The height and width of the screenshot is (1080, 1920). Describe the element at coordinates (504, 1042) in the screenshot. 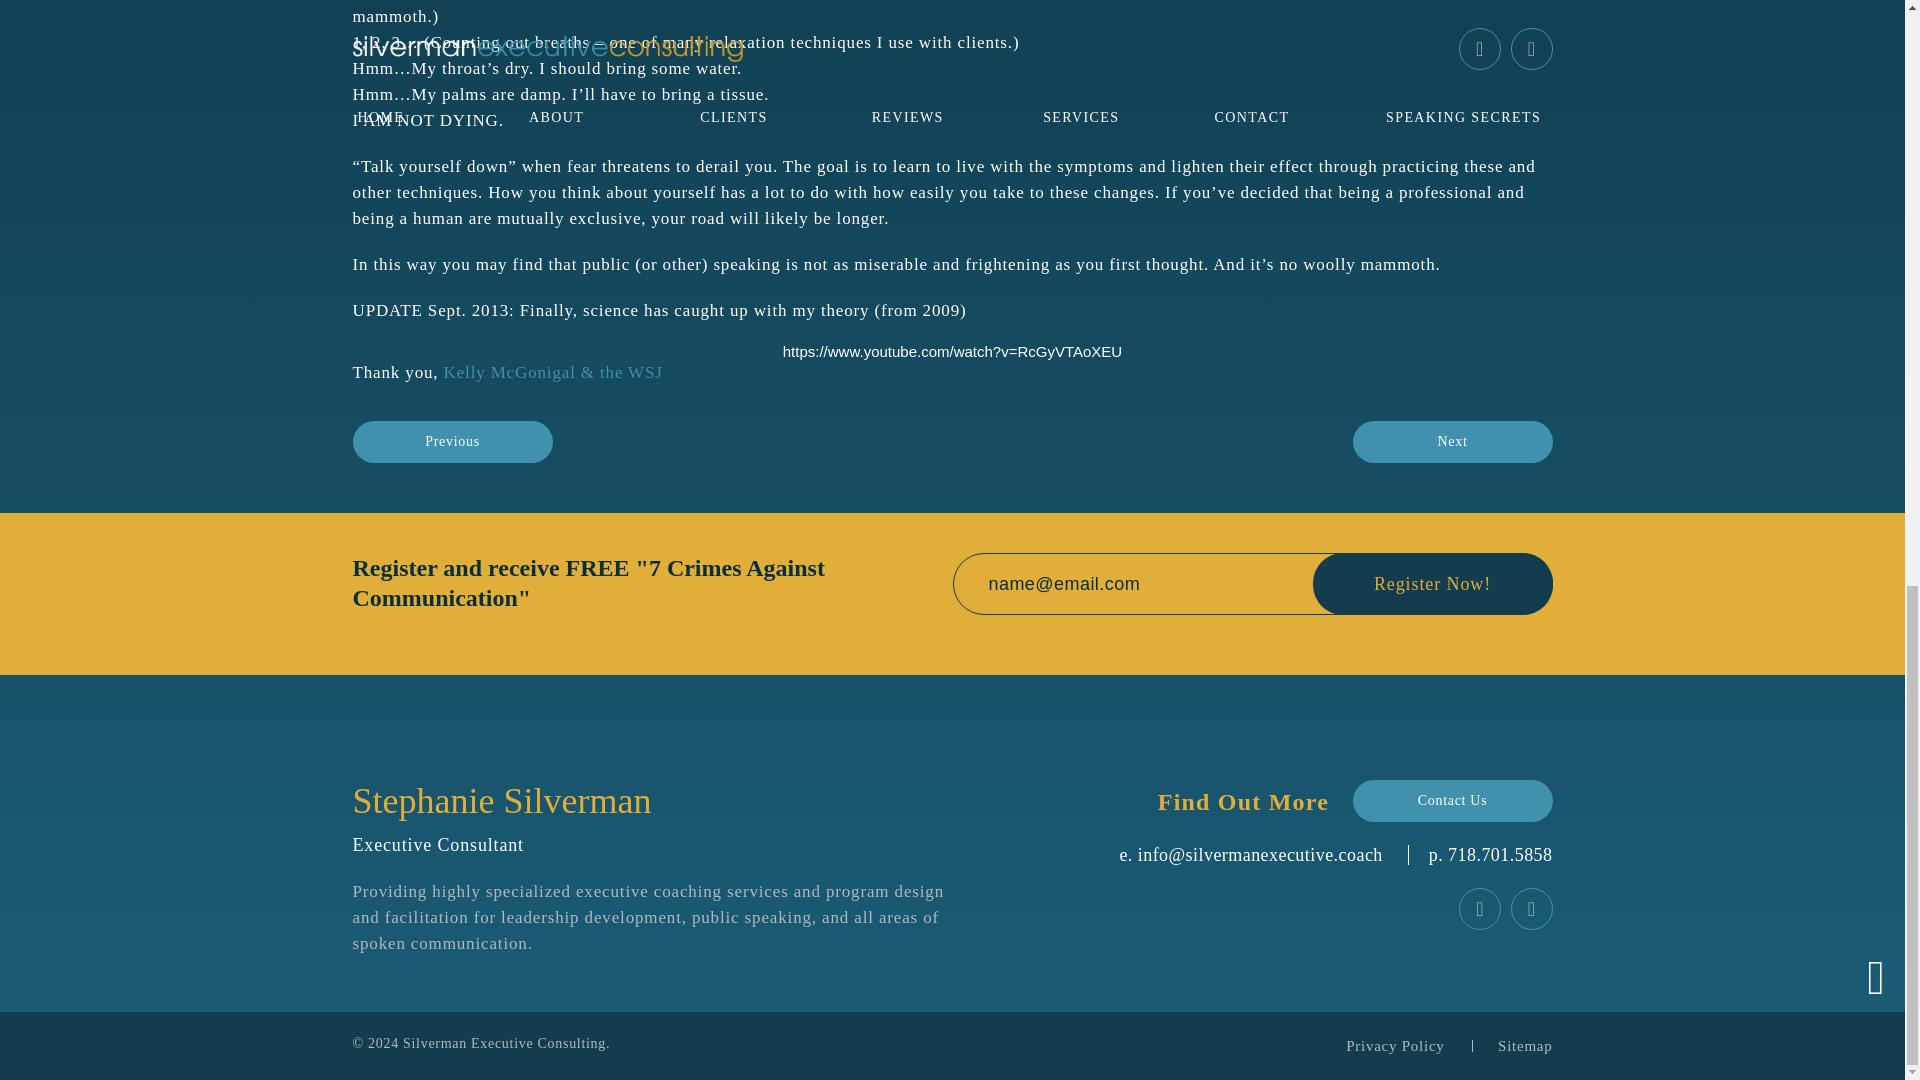

I see `Silverman Executive Consulting` at that location.